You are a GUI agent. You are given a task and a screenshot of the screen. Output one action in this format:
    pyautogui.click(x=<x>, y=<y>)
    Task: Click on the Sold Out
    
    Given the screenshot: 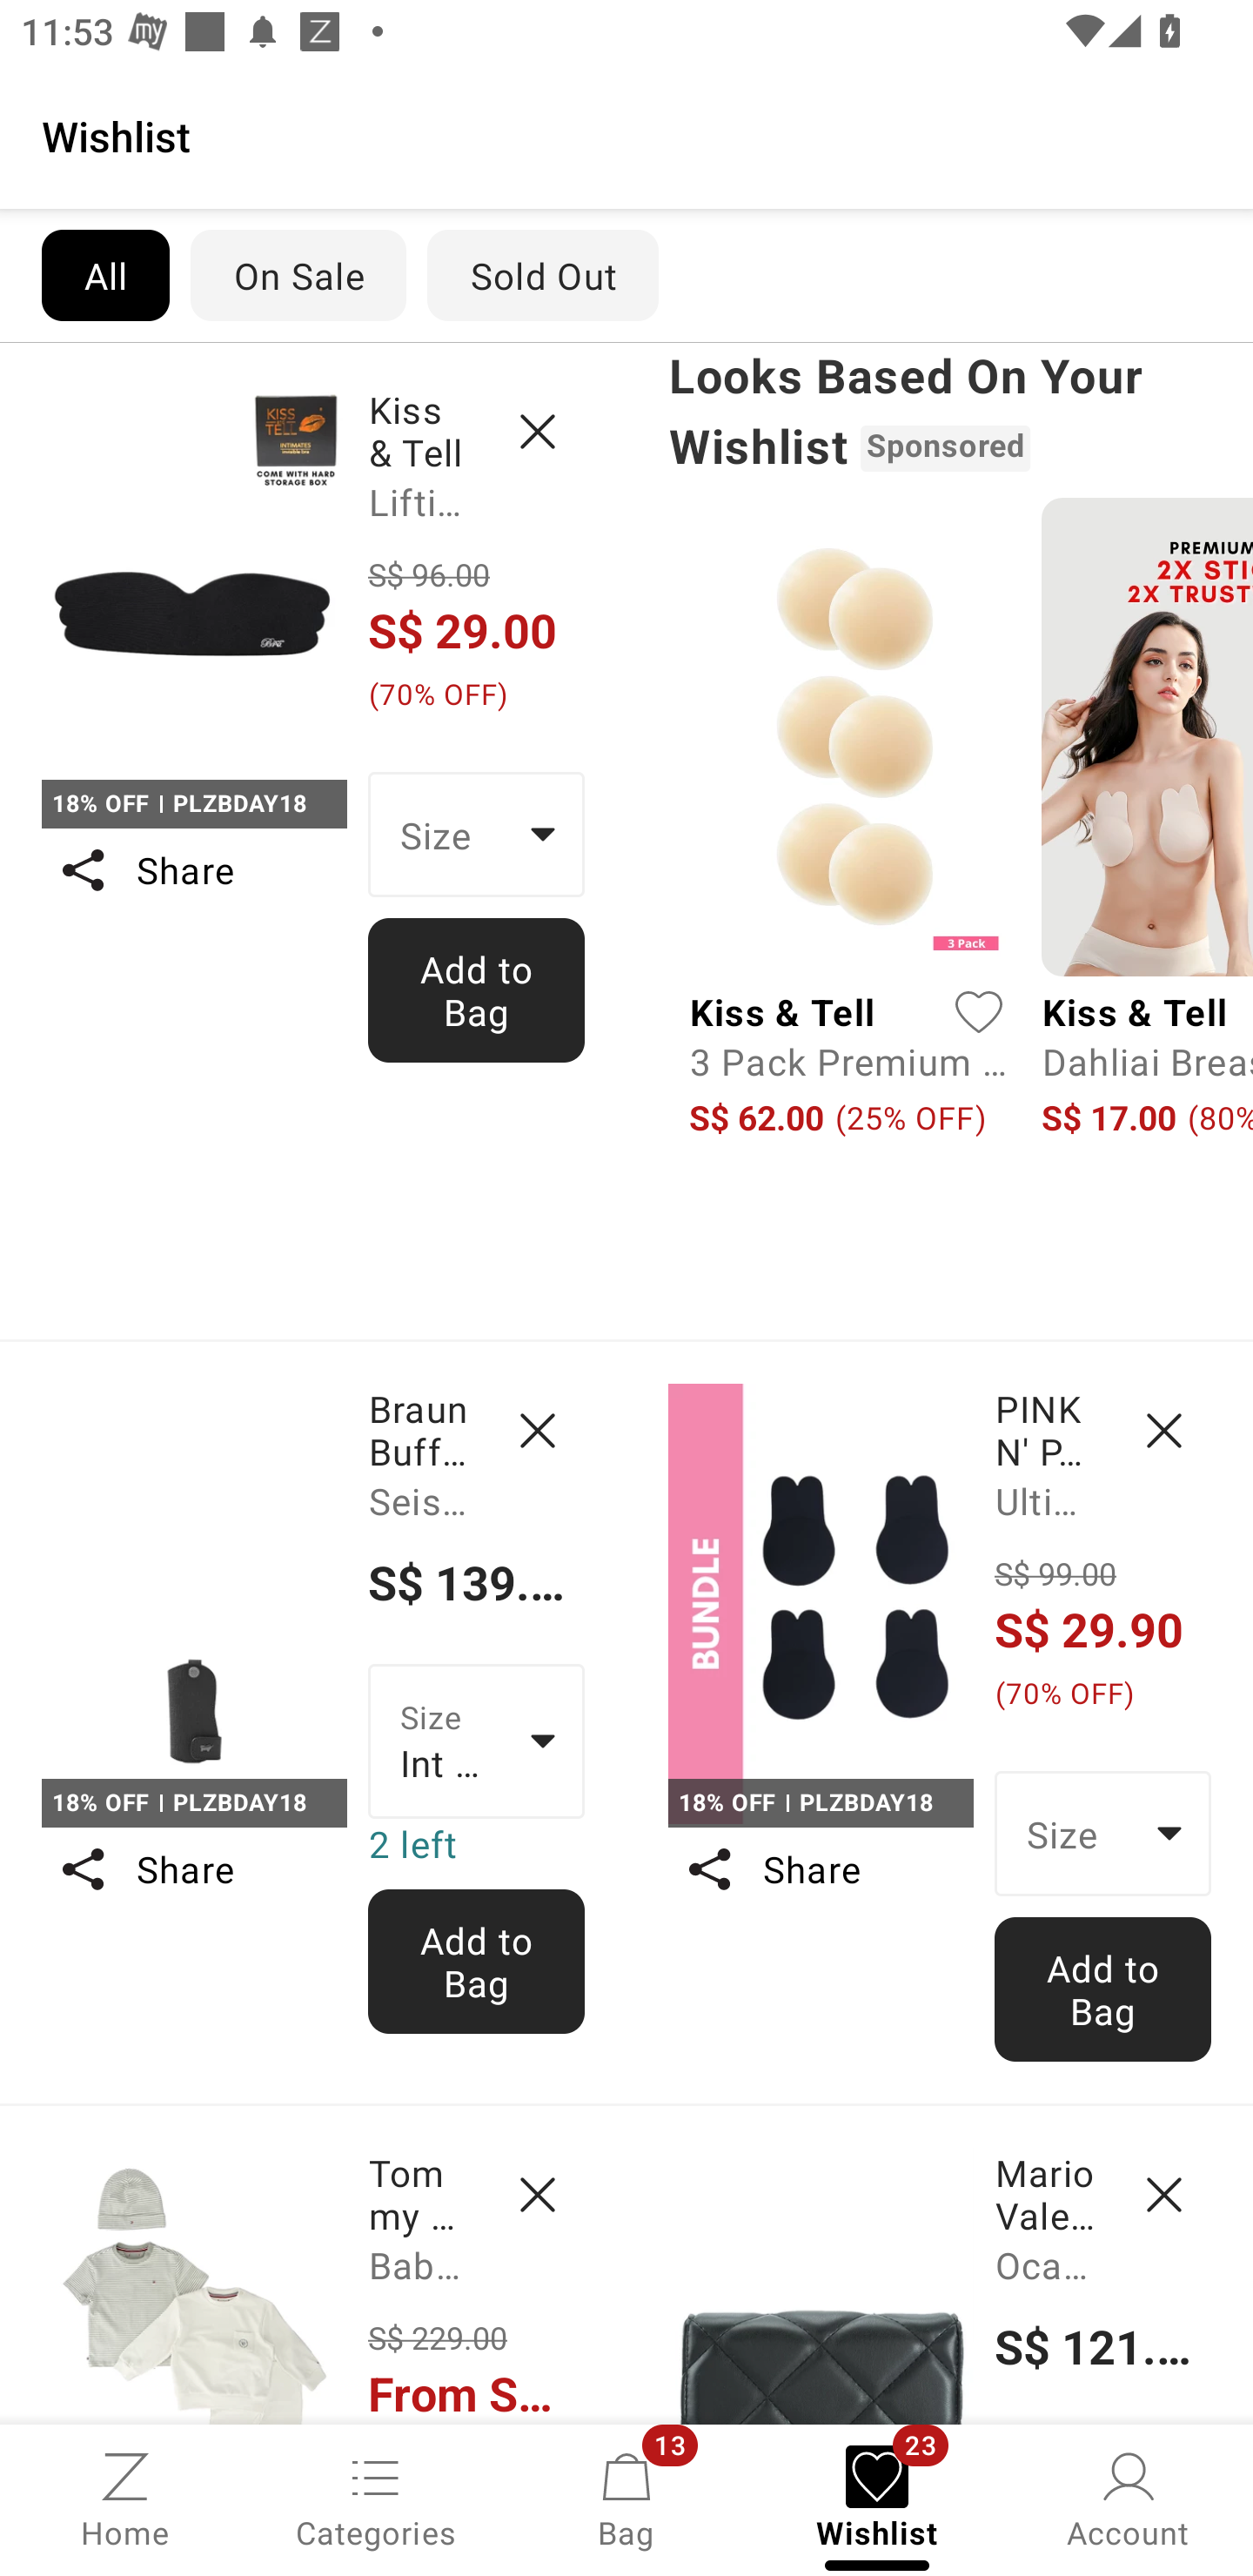 What is the action you would take?
    pyautogui.click(x=543, y=275)
    